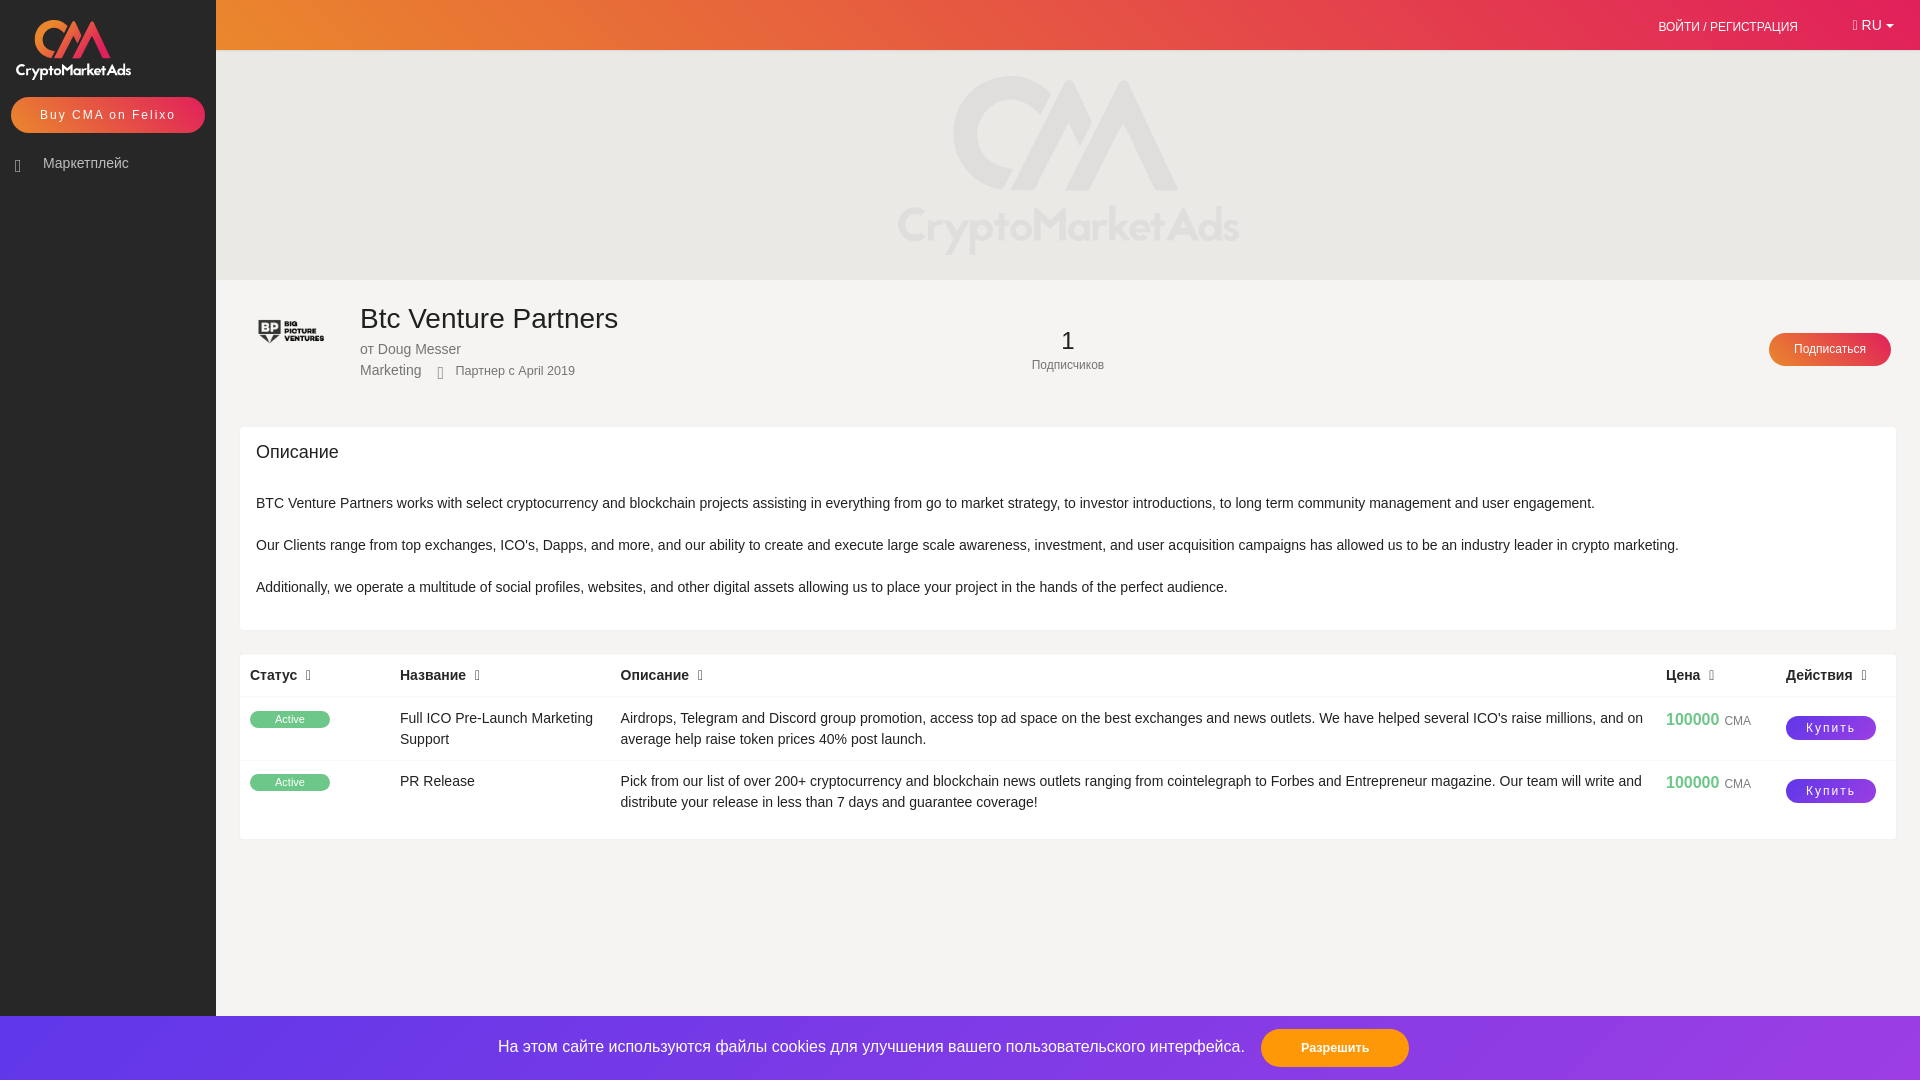 Image resolution: width=1920 pixels, height=1080 pixels. What do you see at coordinates (1872, 24) in the screenshot?
I see `RU` at bounding box center [1872, 24].